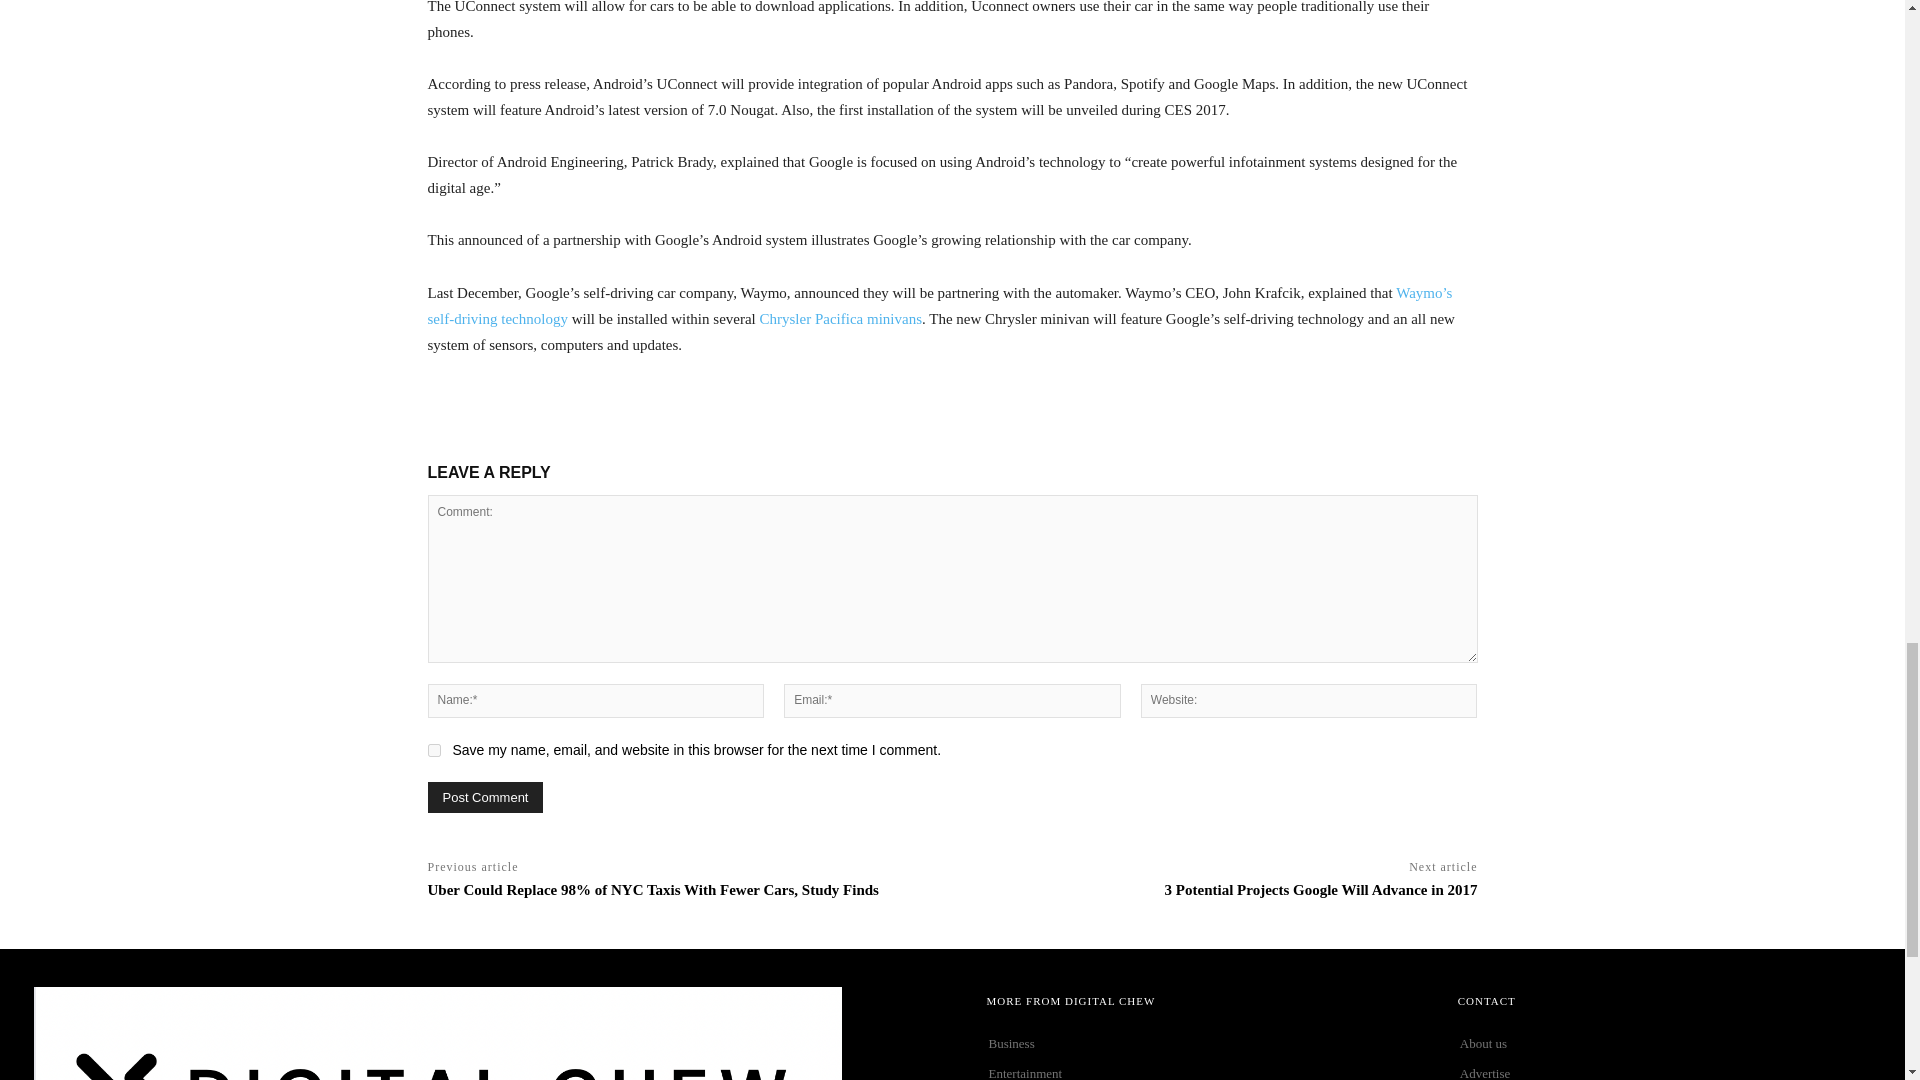 This screenshot has height=1080, width=1920. Describe the element at coordinates (1664, 1070) in the screenshot. I see `Advertise` at that location.